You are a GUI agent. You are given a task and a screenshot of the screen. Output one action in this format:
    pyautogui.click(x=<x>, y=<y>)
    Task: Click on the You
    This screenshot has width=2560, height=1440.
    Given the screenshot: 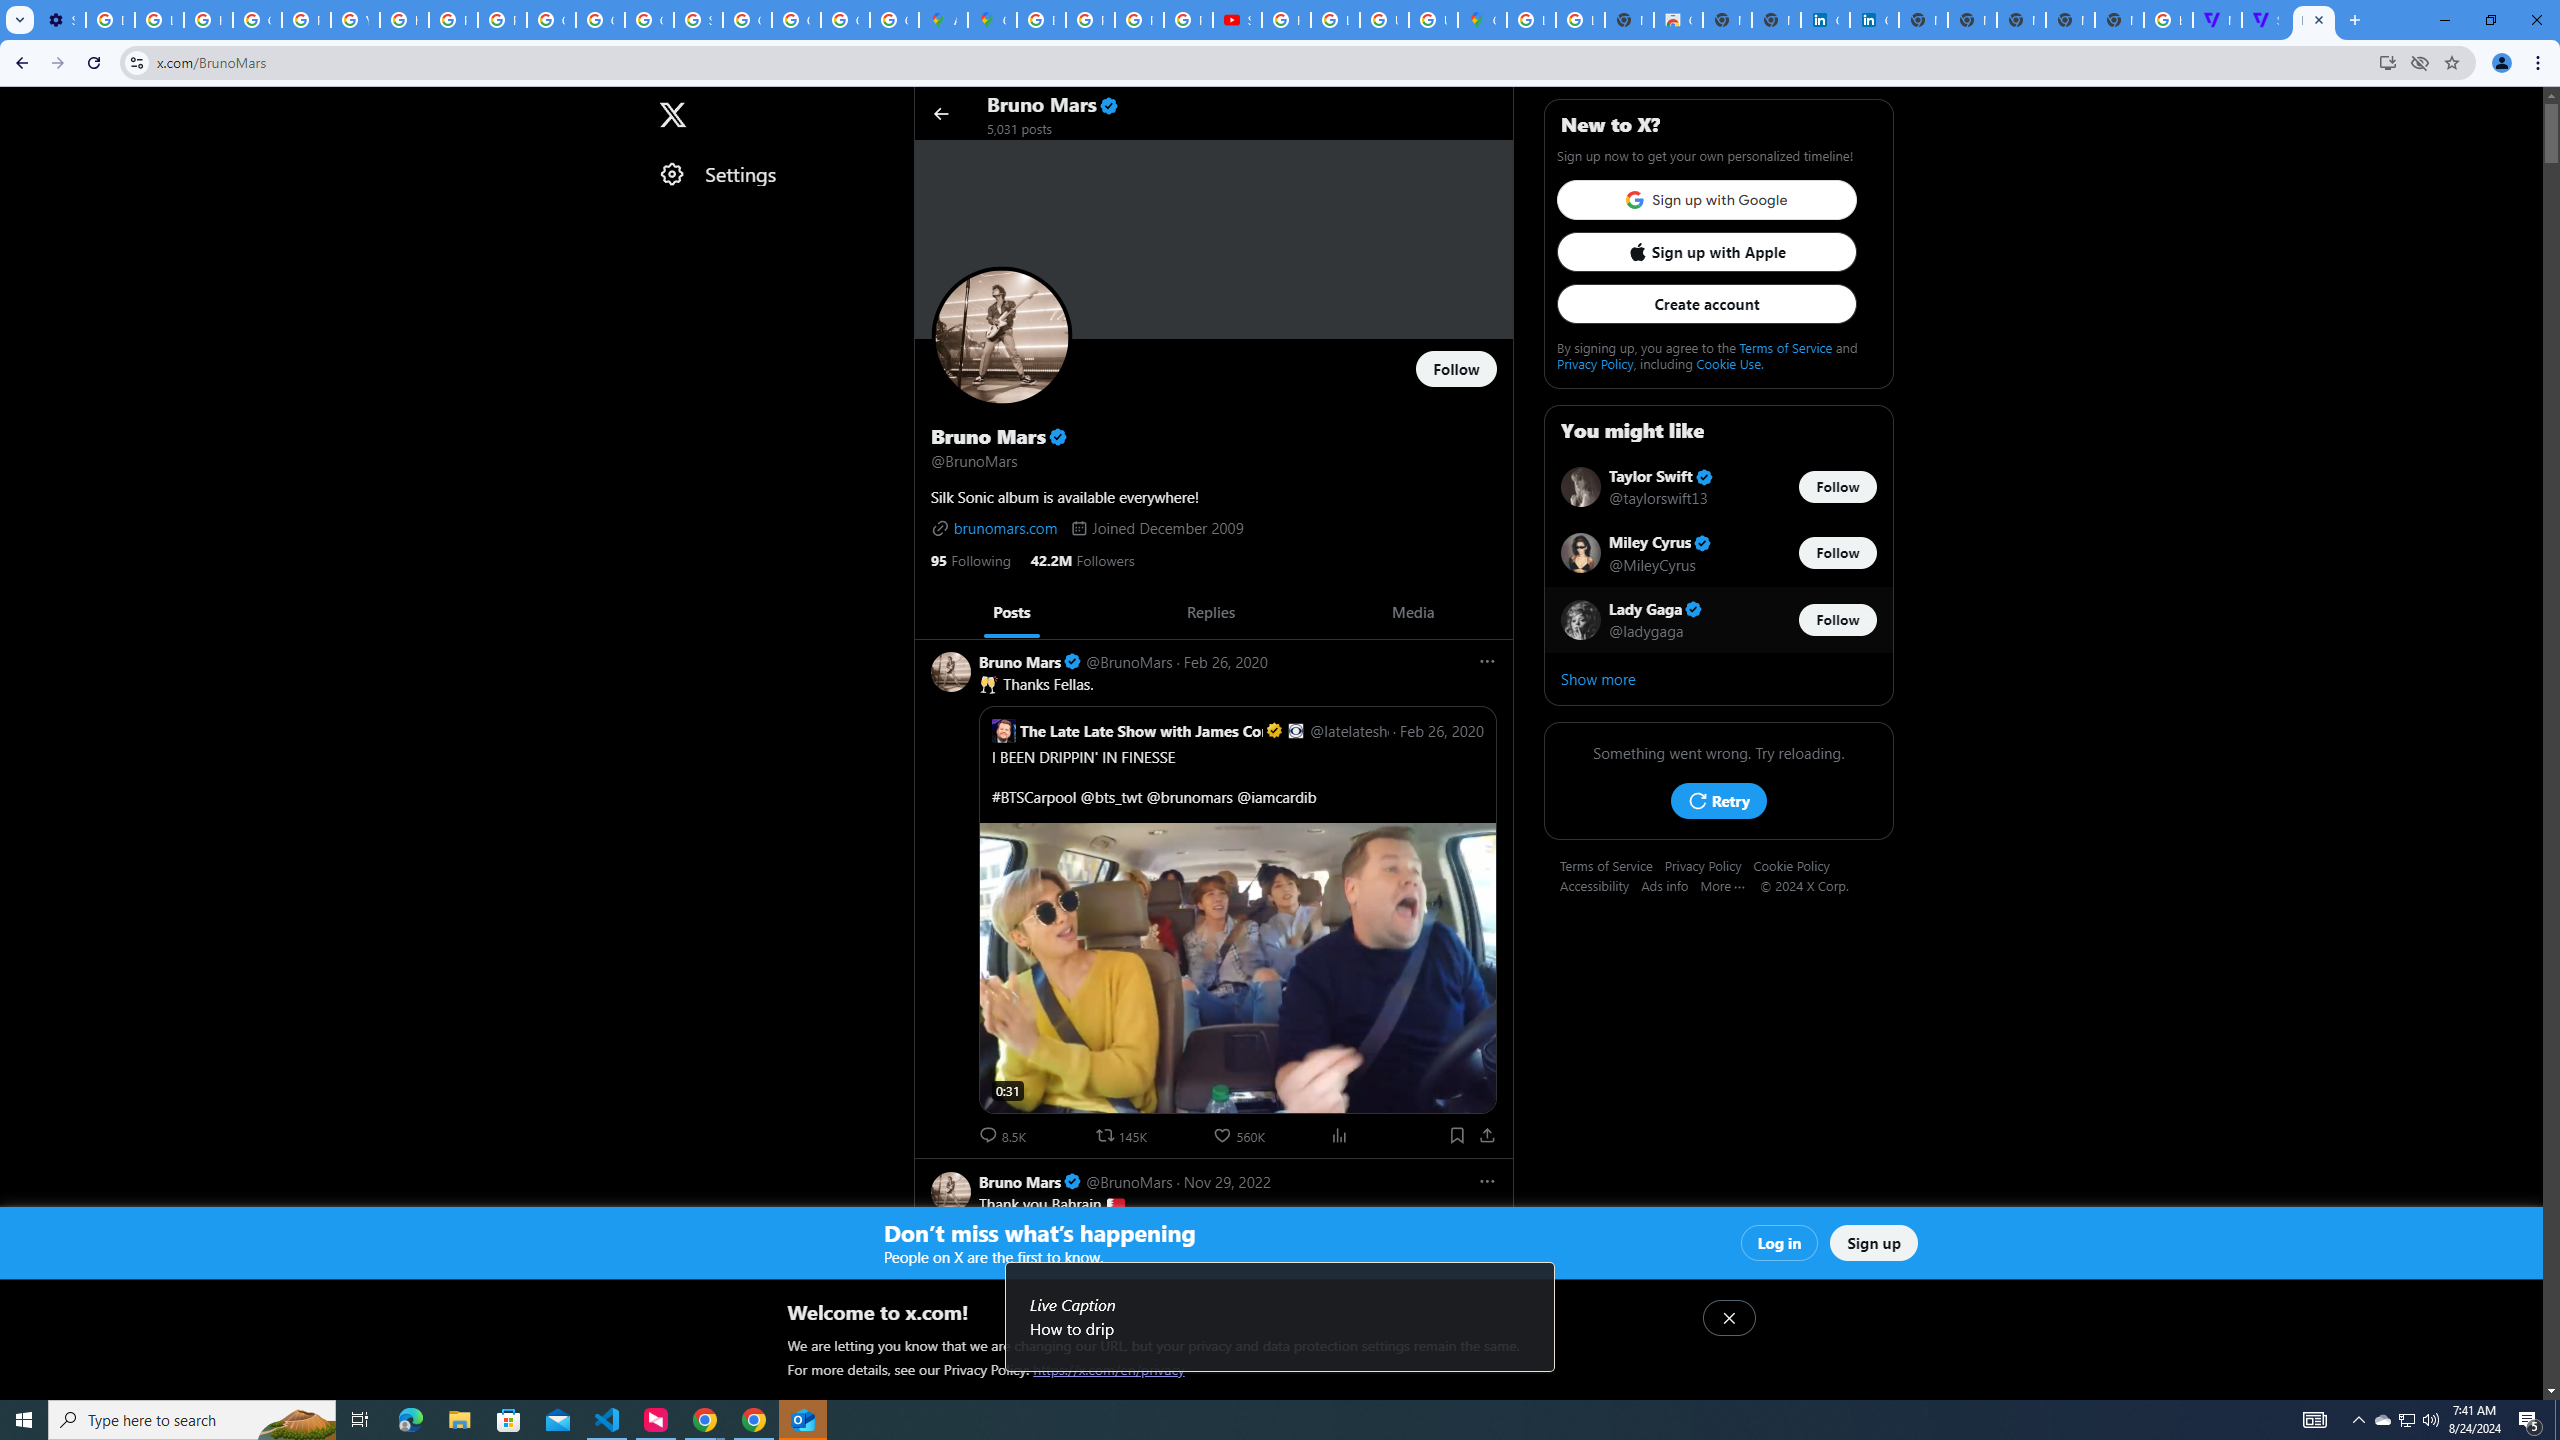 What is the action you would take?
    pyautogui.click(x=2502, y=63)
    